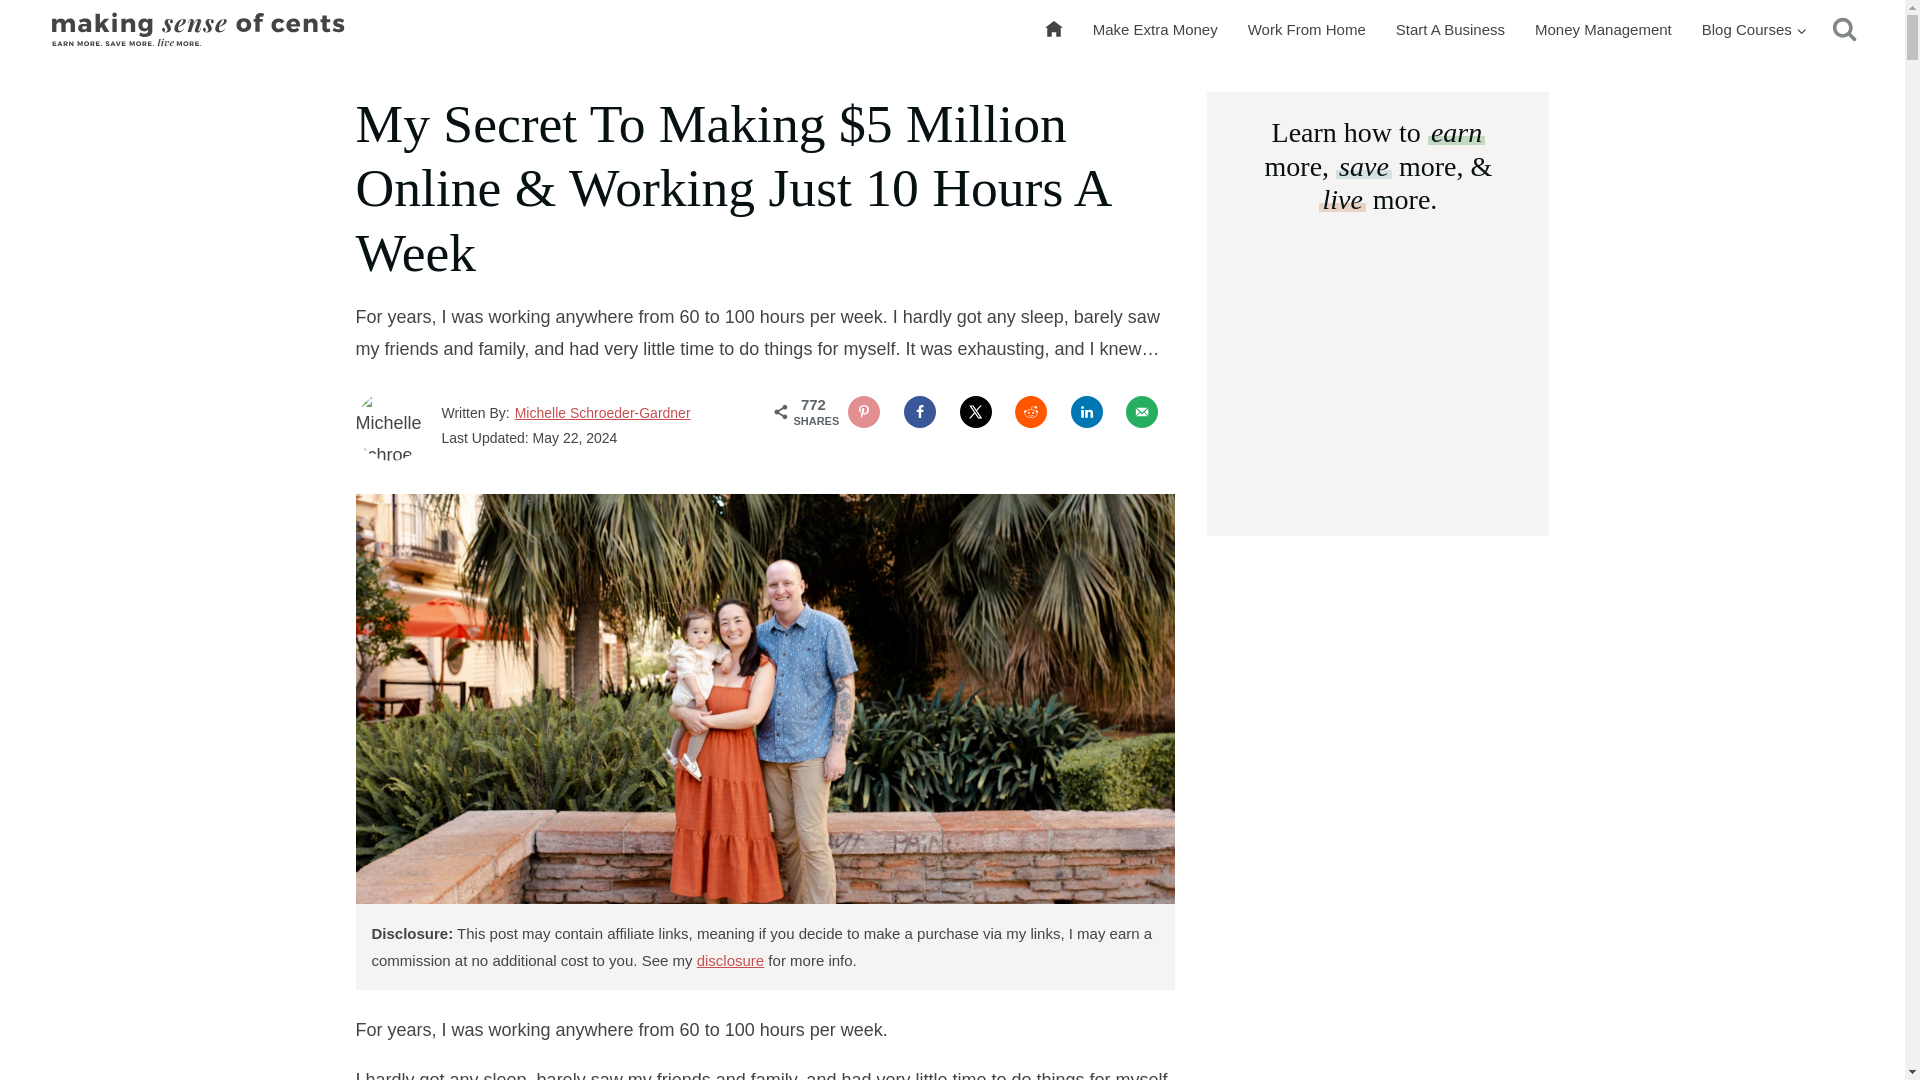 This screenshot has width=1920, height=1080. What do you see at coordinates (1086, 412) in the screenshot?
I see `Share on LinkedIn` at bounding box center [1086, 412].